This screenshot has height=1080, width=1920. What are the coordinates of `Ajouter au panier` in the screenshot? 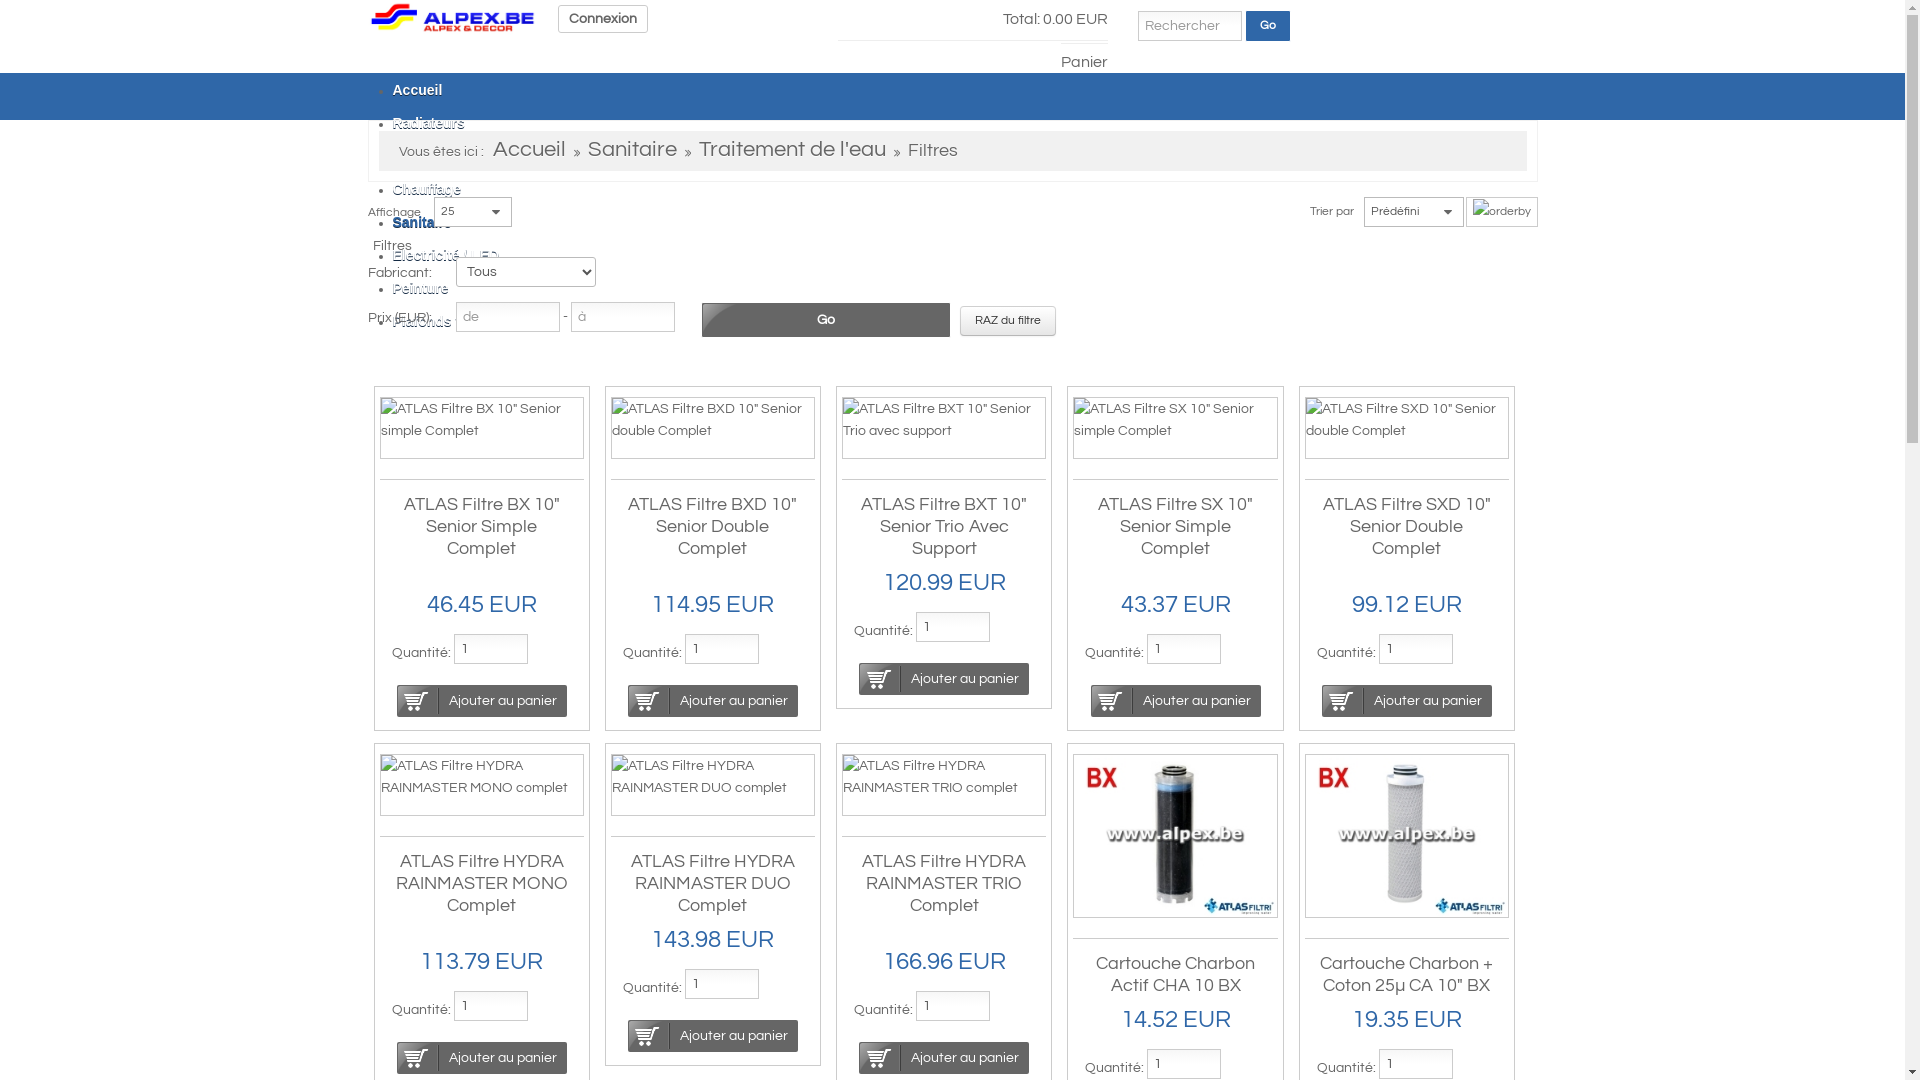 It's located at (482, 701).